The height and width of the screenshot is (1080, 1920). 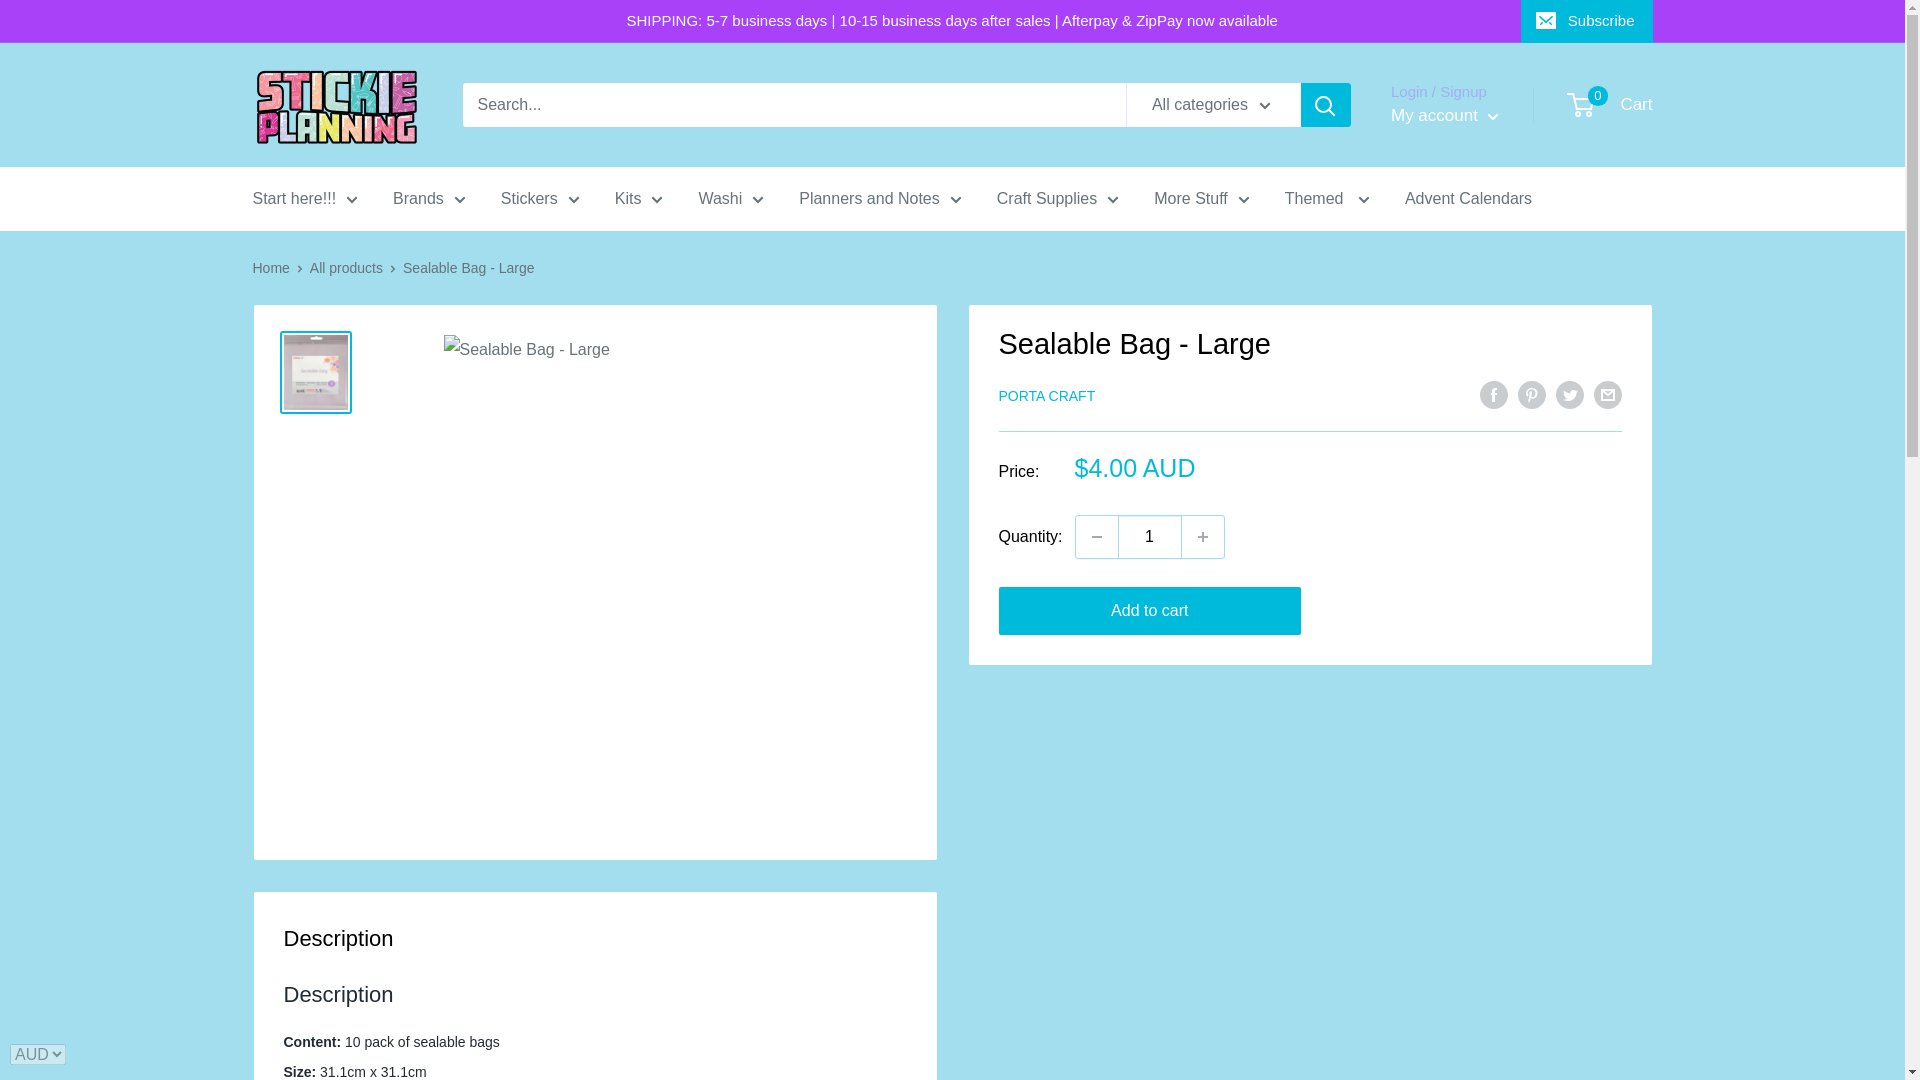 I want to click on 1, so click(x=1150, y=537).